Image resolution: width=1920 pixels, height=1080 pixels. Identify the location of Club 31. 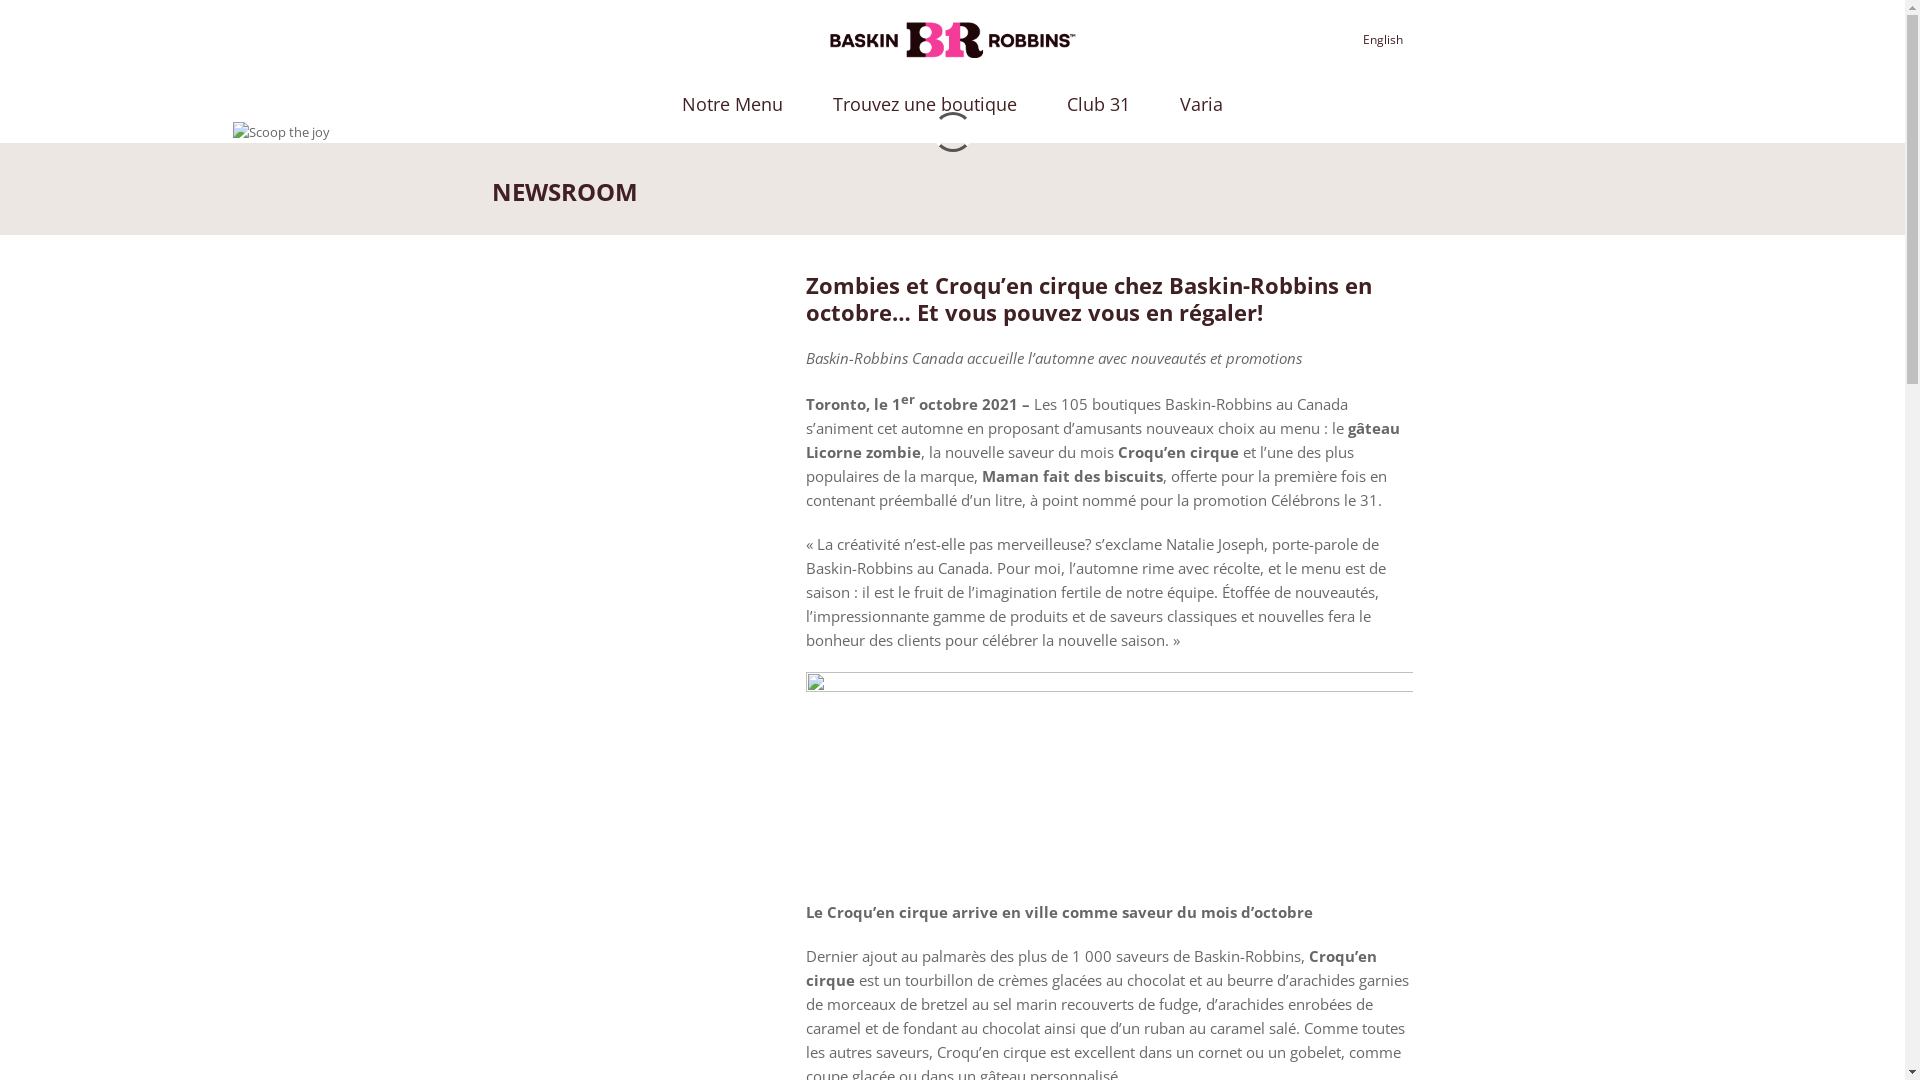
(1098, 104).